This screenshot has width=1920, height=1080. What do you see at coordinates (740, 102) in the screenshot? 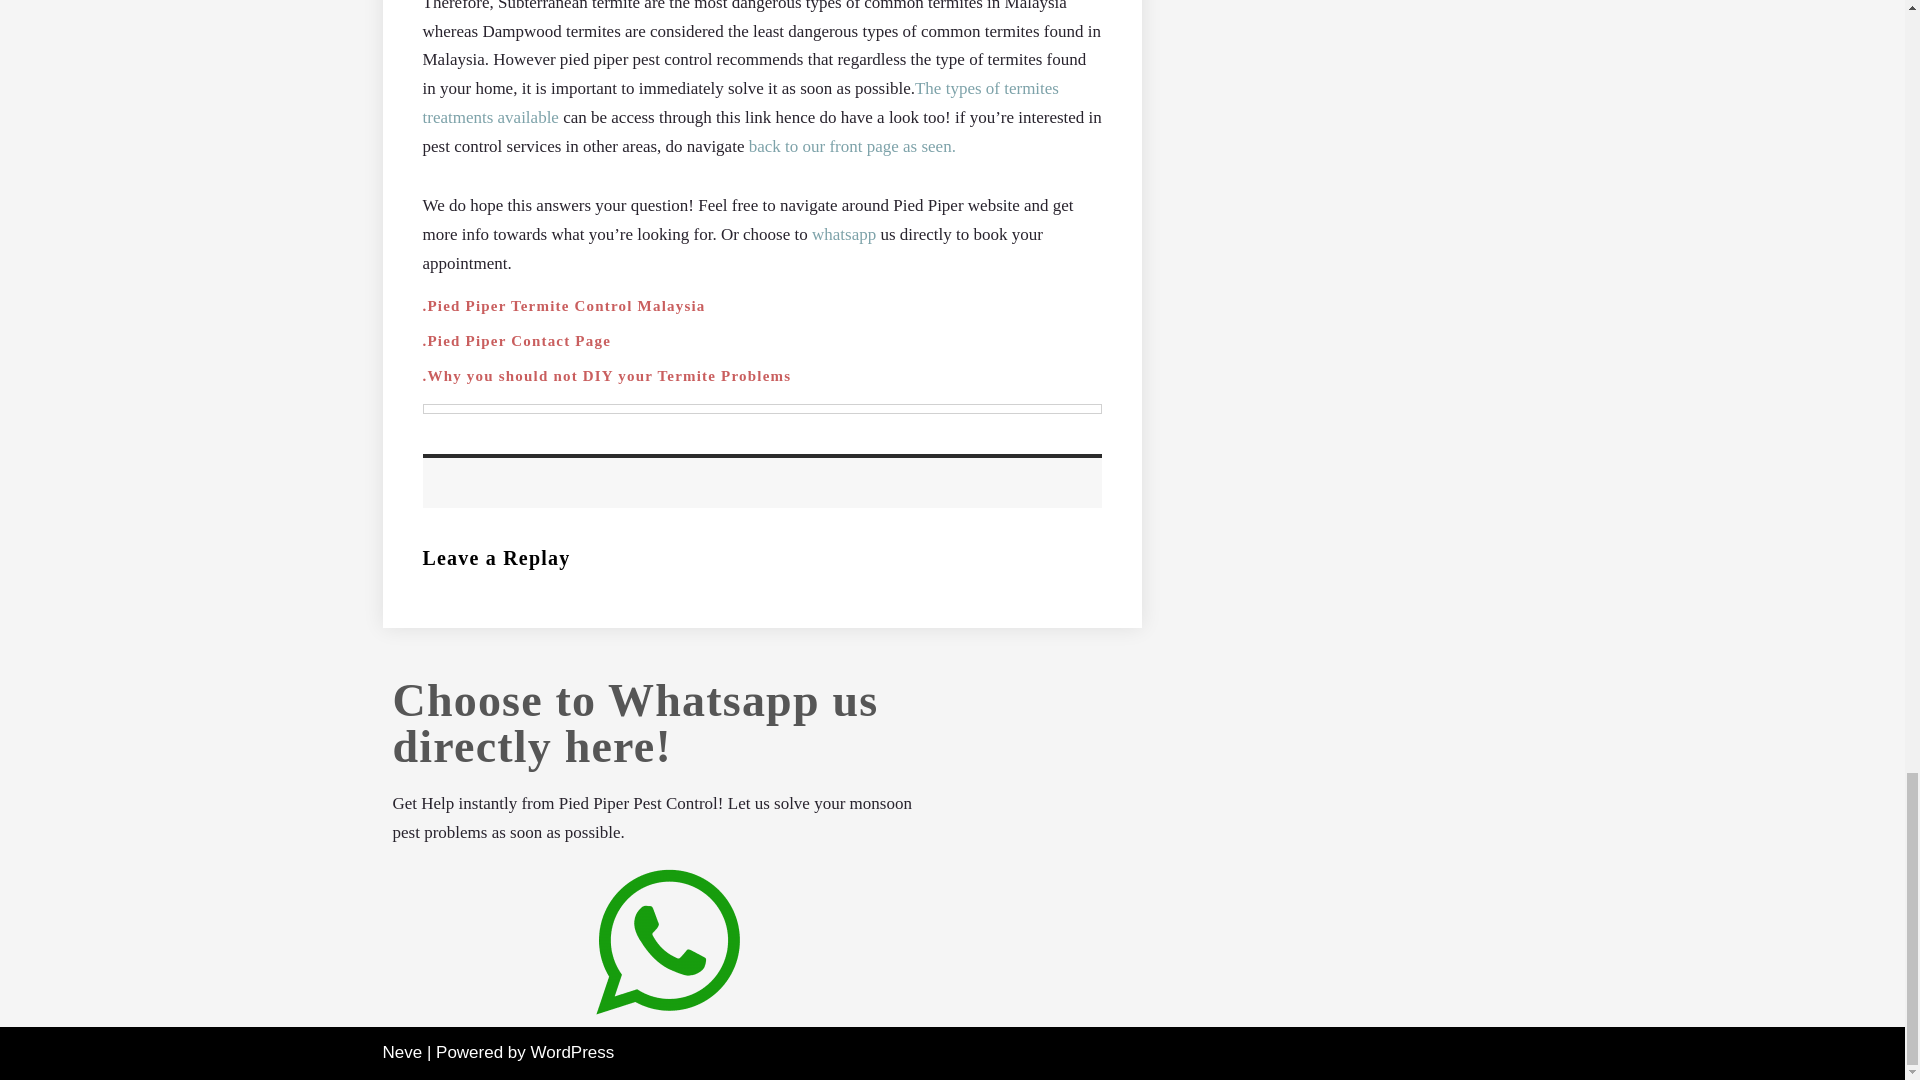
I see `The types of termites treatments available` at bounding box center [740, 102].